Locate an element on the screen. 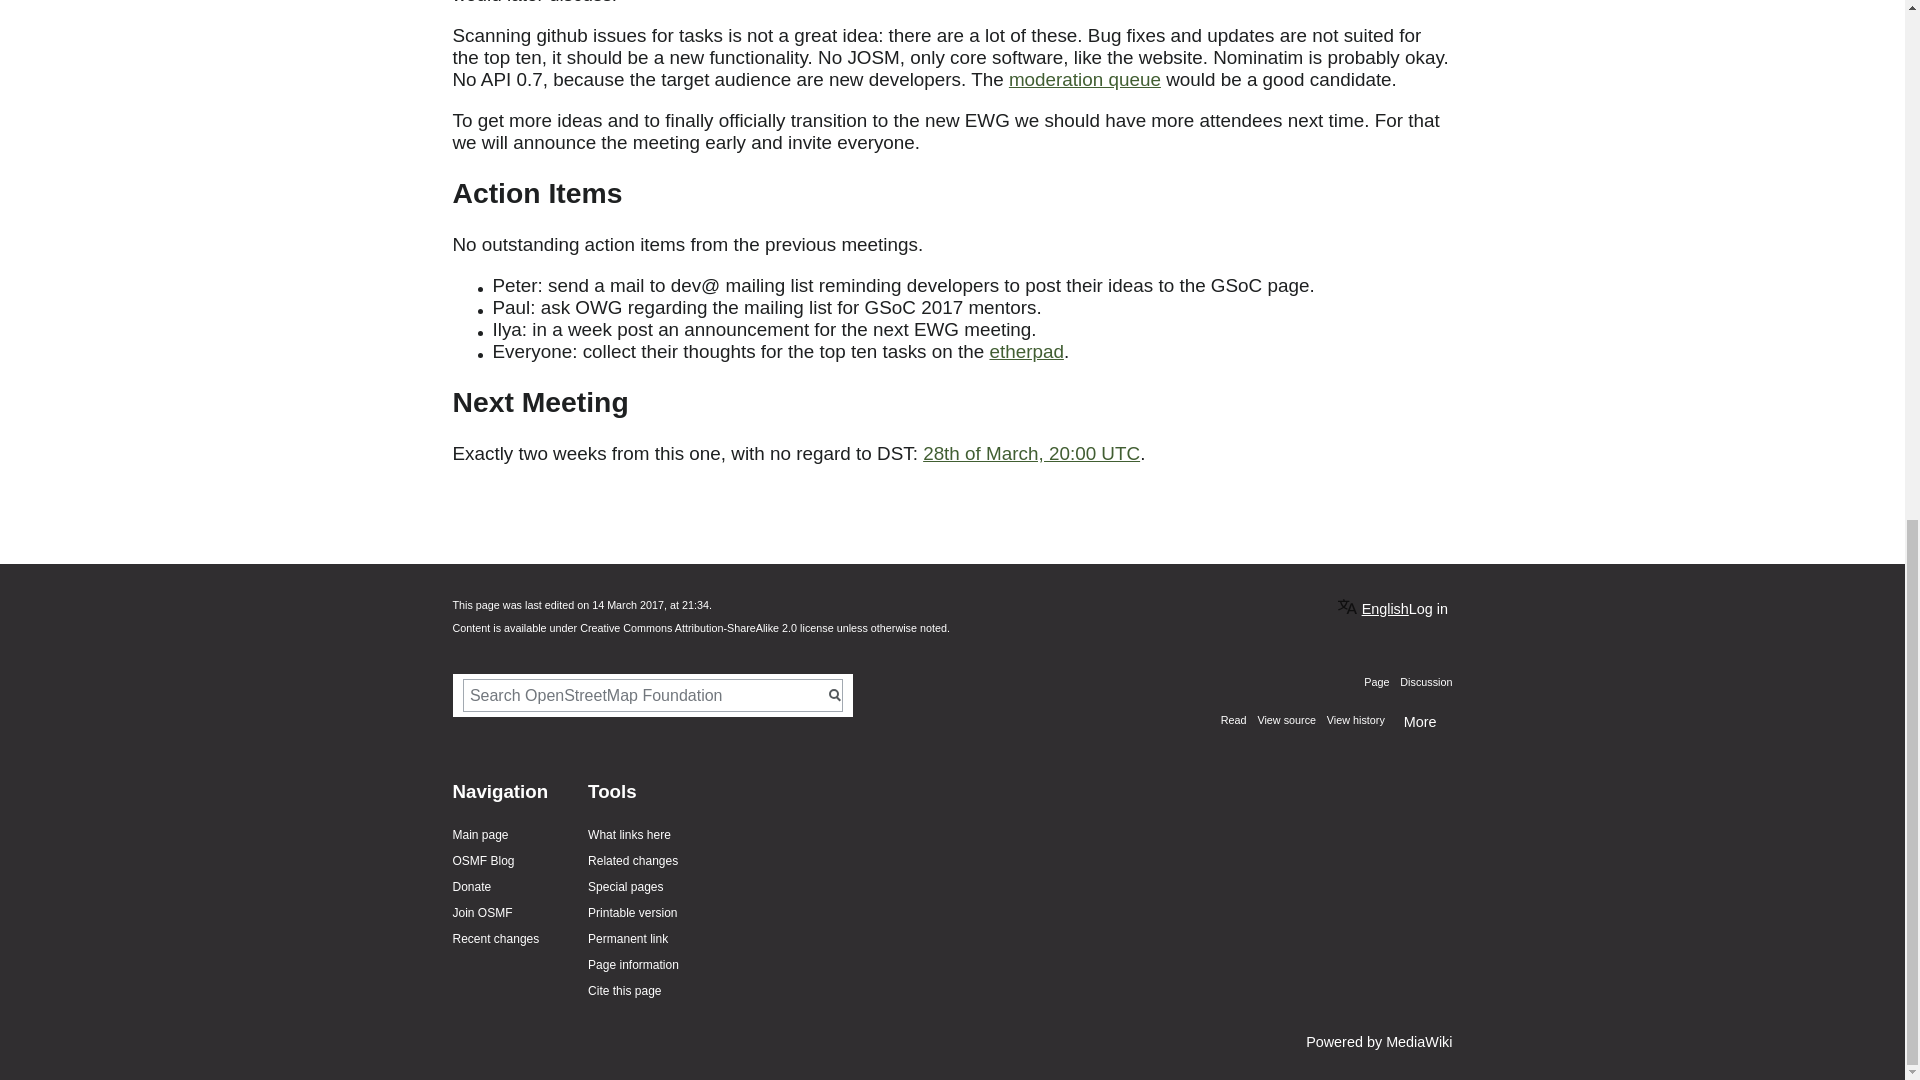 The height and width of the screenshot is (1080, 1920). moderation queue is located at coordinates (1085, 79).